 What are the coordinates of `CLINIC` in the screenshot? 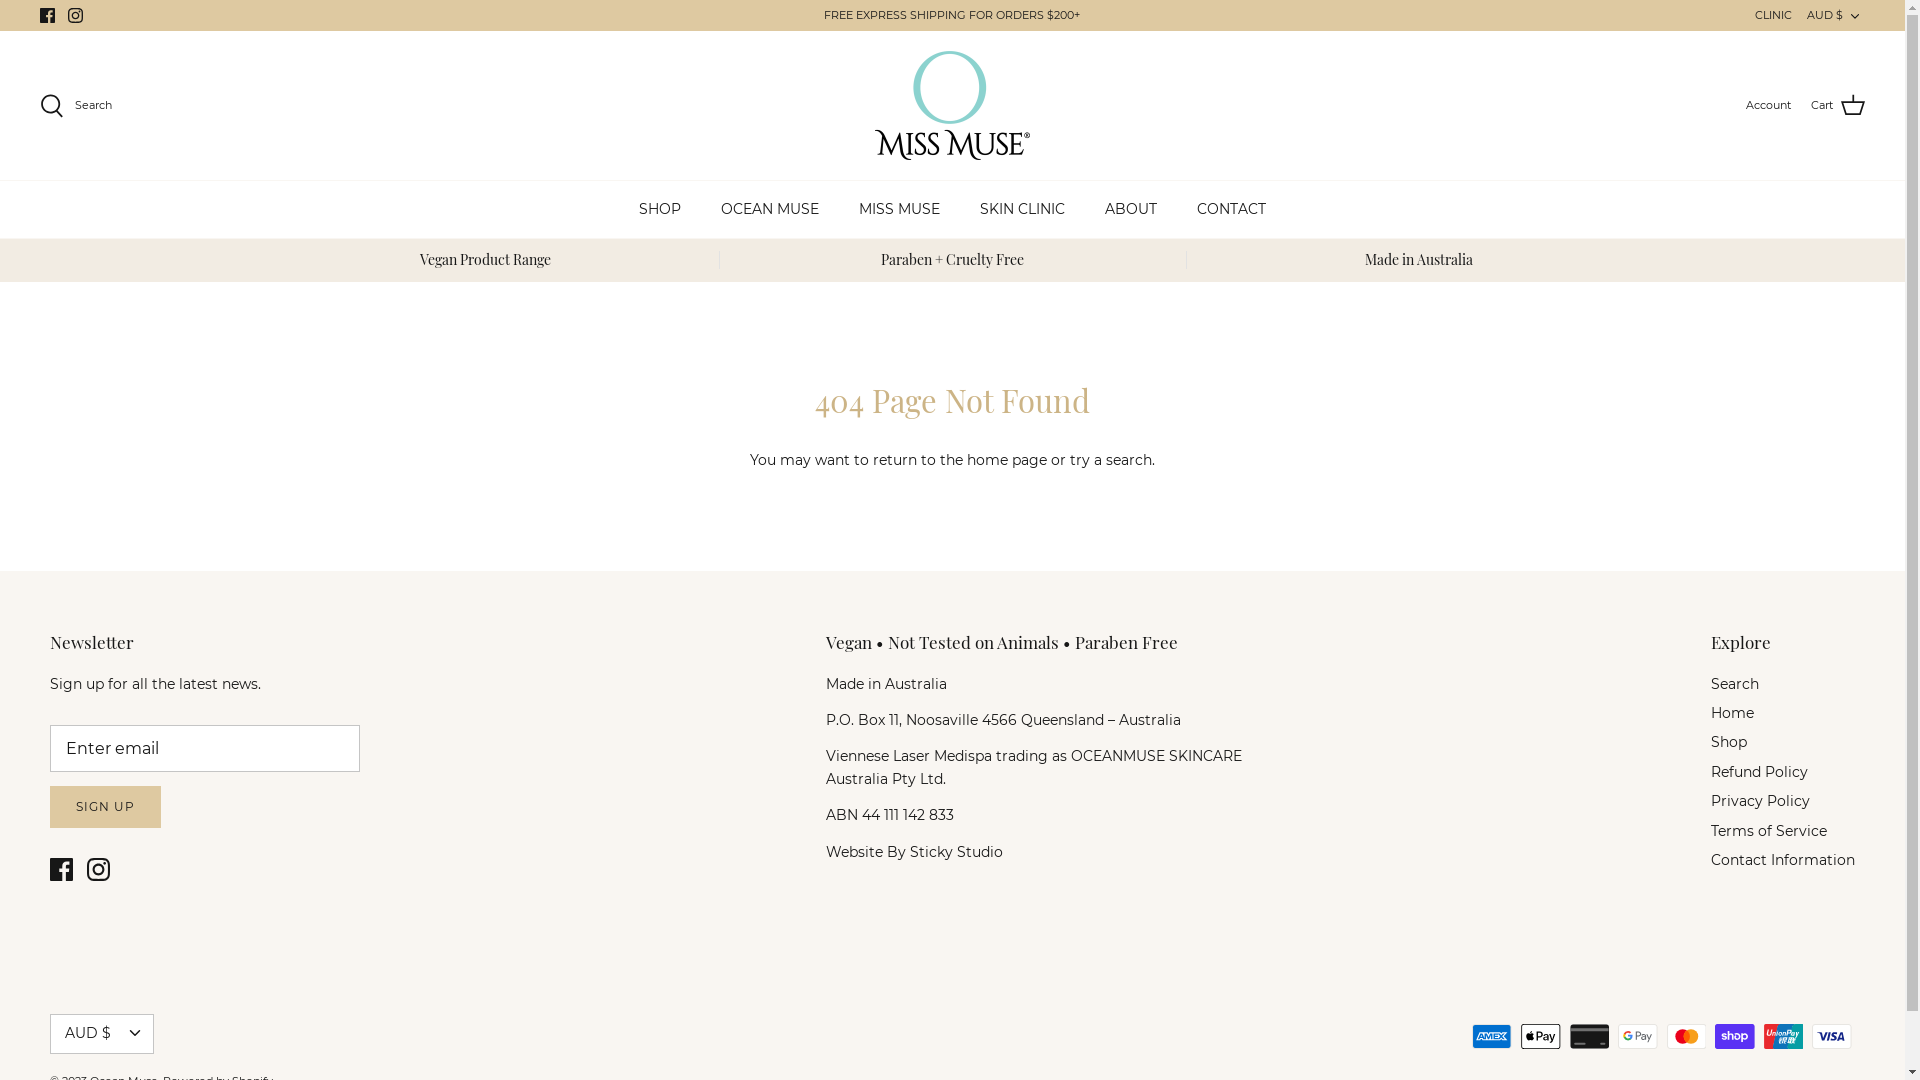 It's located at (1774, 16).